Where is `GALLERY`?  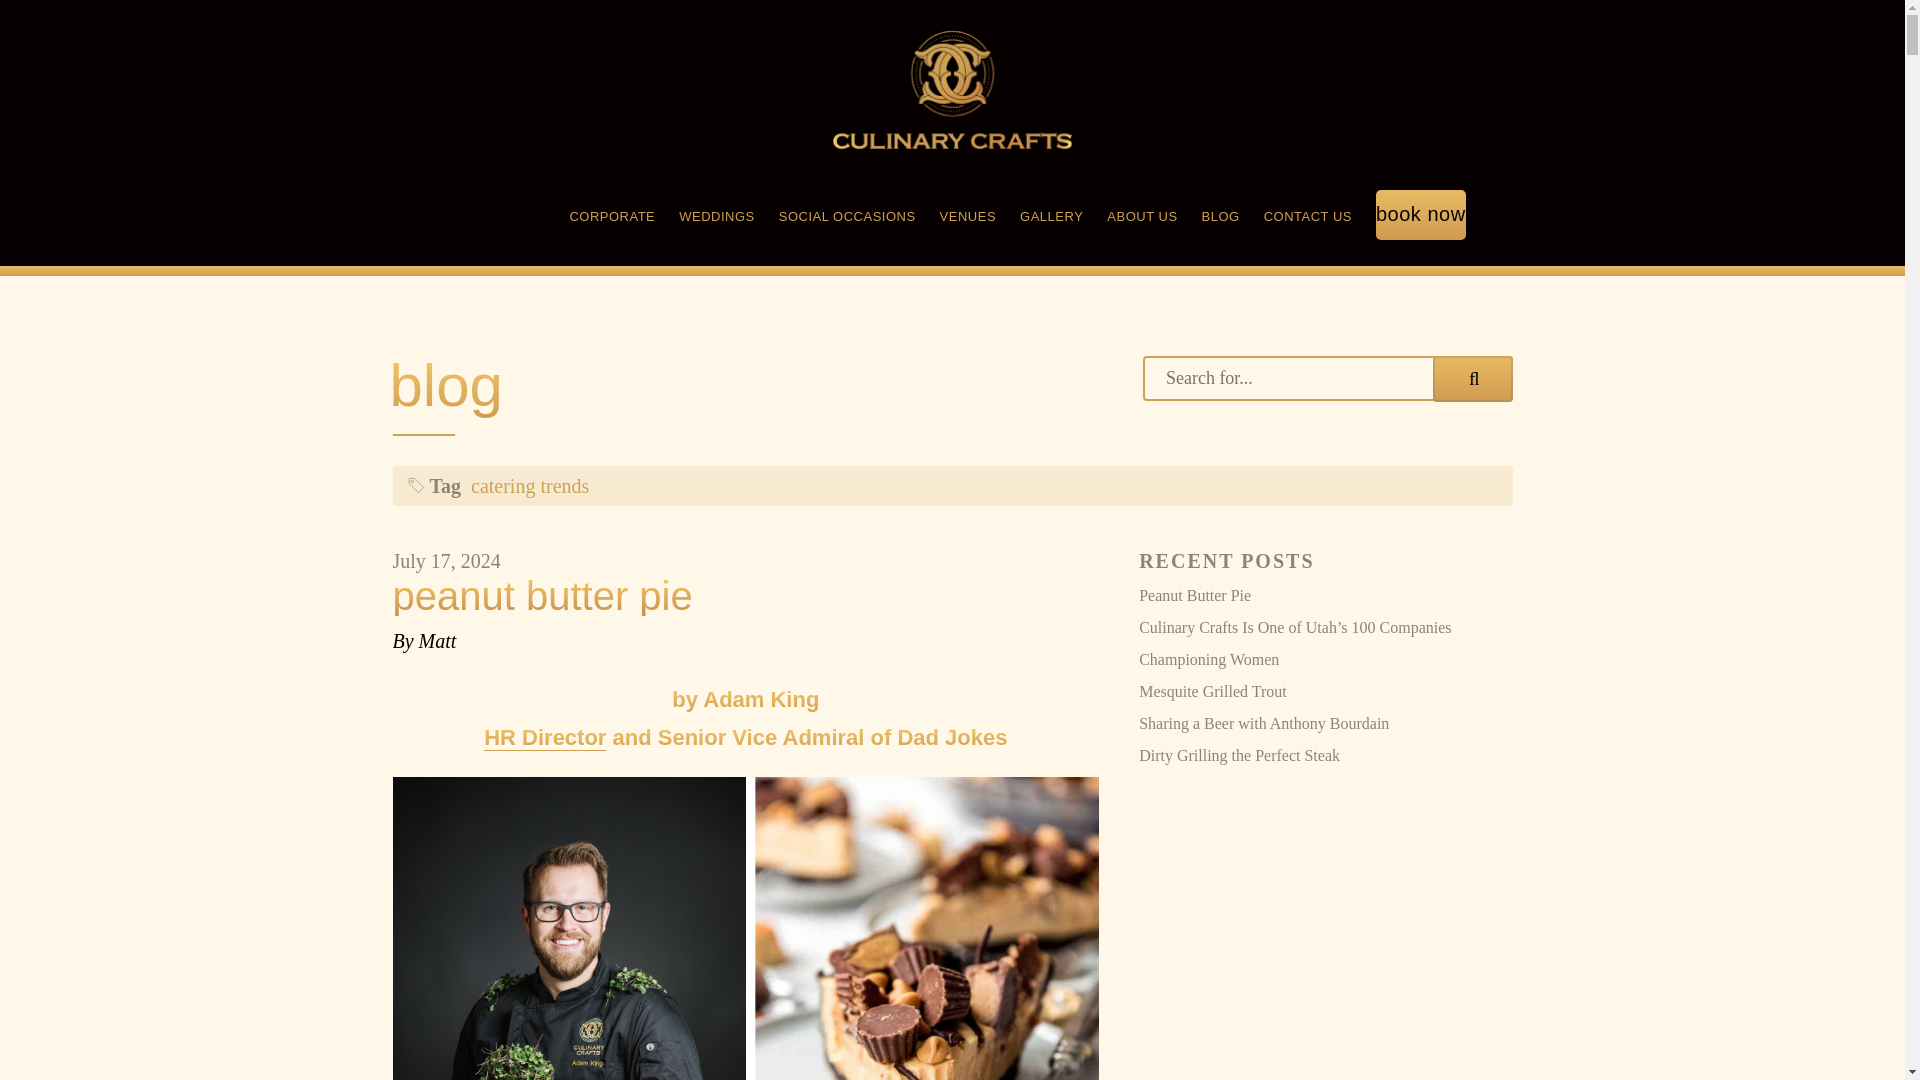
GALLERY is located at coordinates (1050, 218).